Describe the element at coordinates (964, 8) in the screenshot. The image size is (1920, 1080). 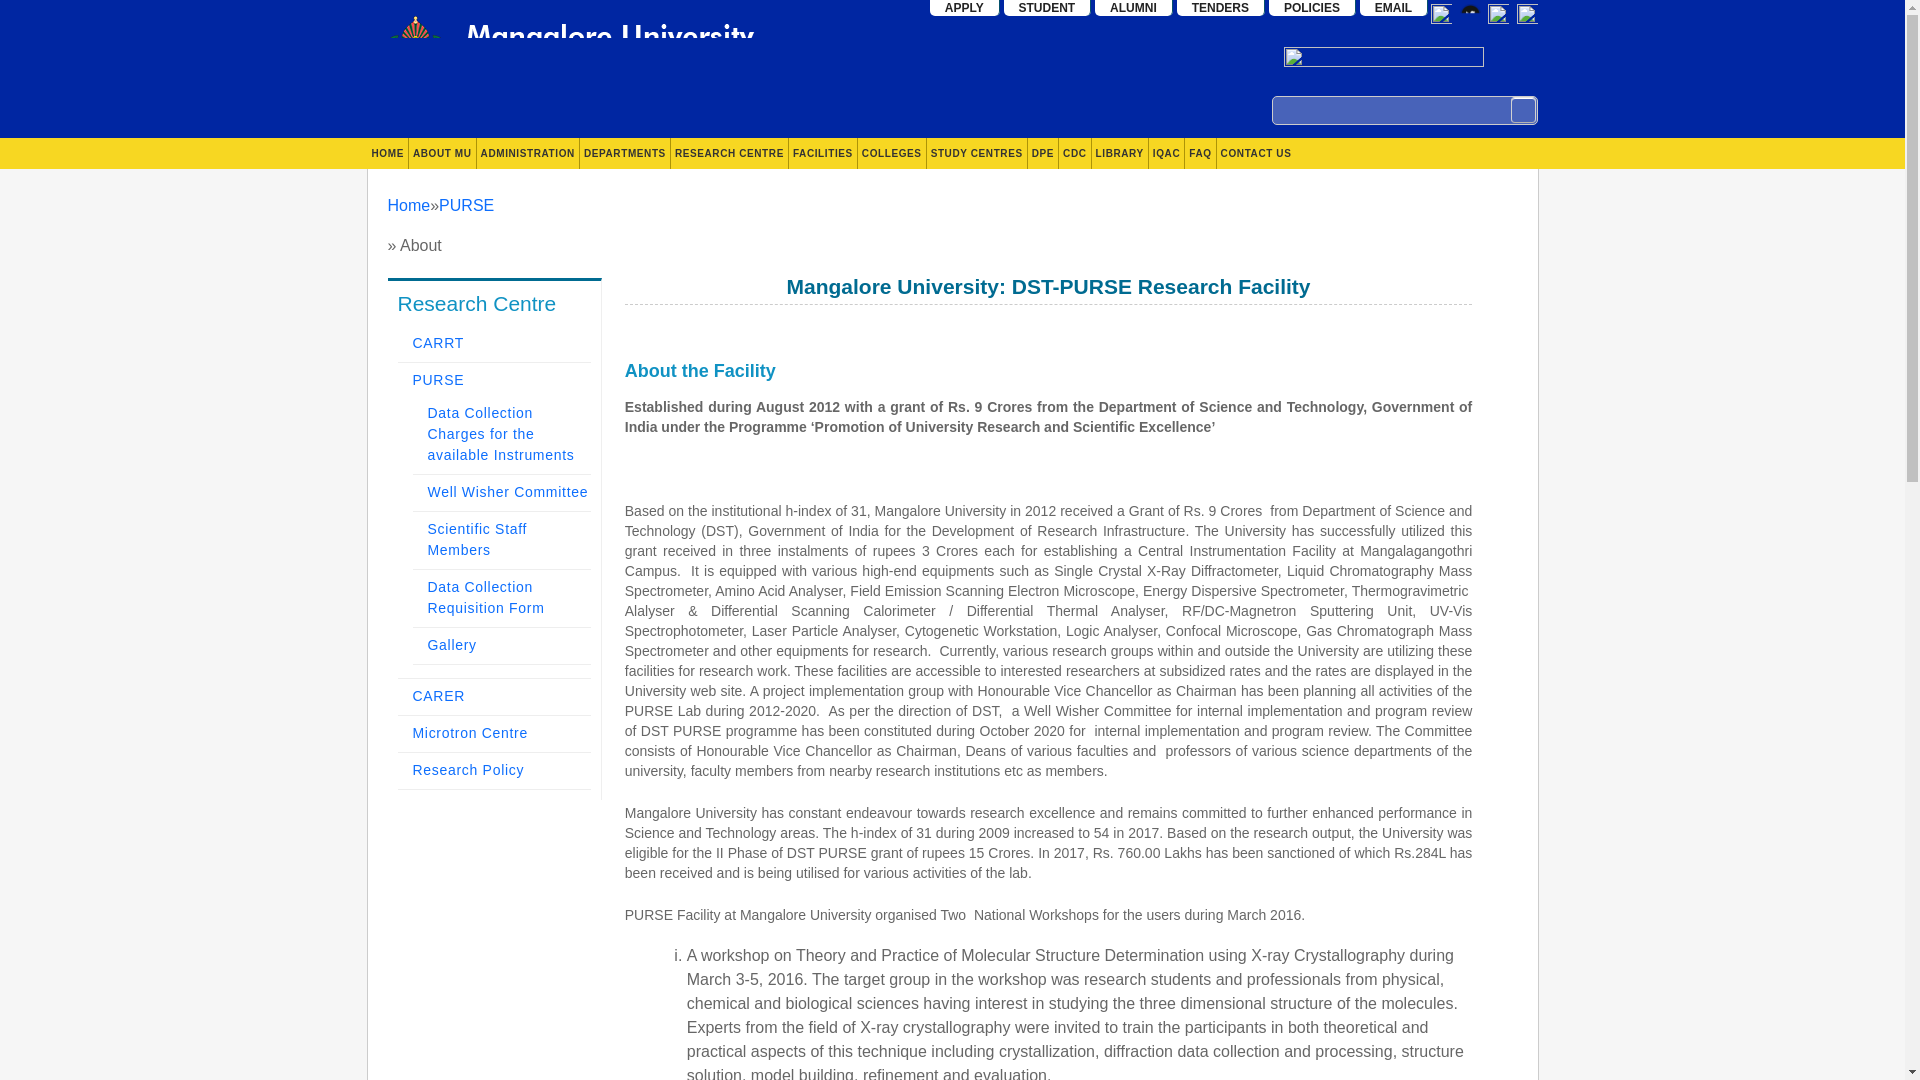
I see `APPLY` at that location.